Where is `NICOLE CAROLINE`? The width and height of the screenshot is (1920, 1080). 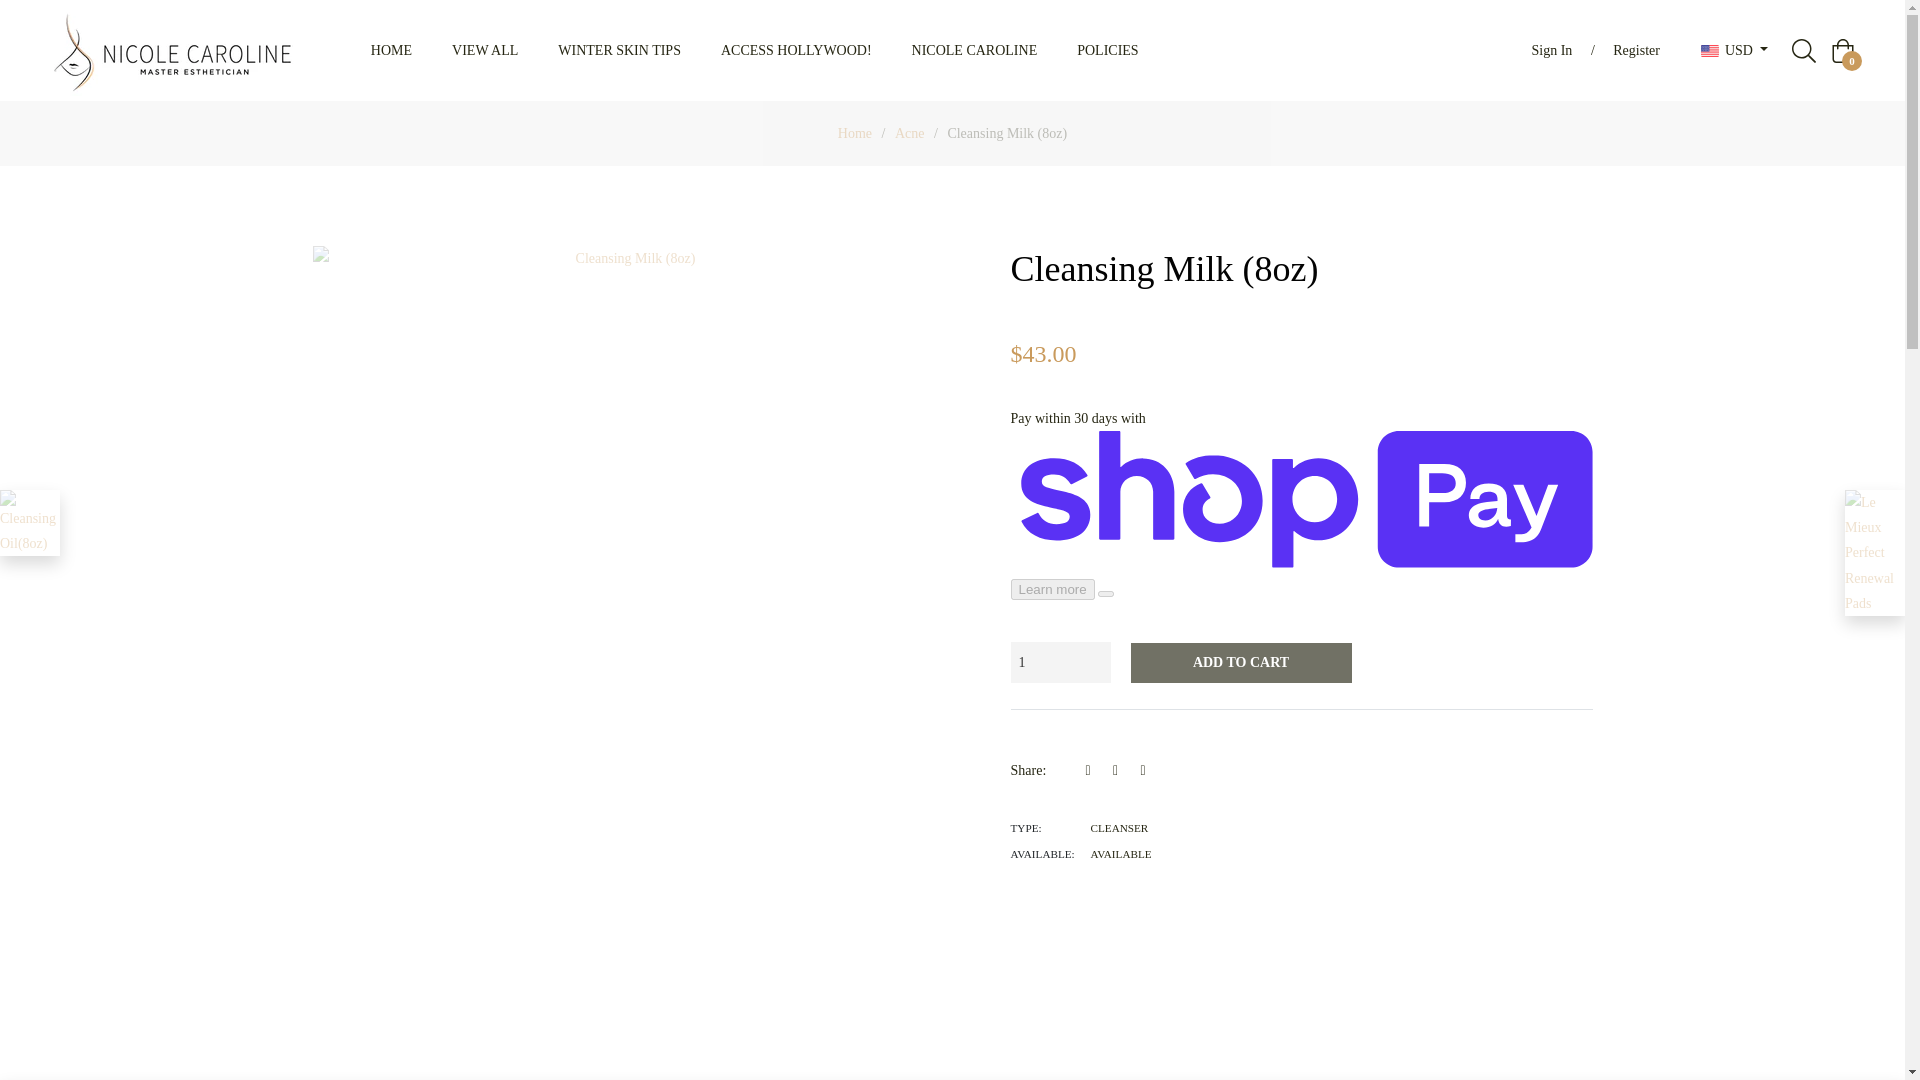
NICOLE CAROLINE is located at coordinates (974, 50).